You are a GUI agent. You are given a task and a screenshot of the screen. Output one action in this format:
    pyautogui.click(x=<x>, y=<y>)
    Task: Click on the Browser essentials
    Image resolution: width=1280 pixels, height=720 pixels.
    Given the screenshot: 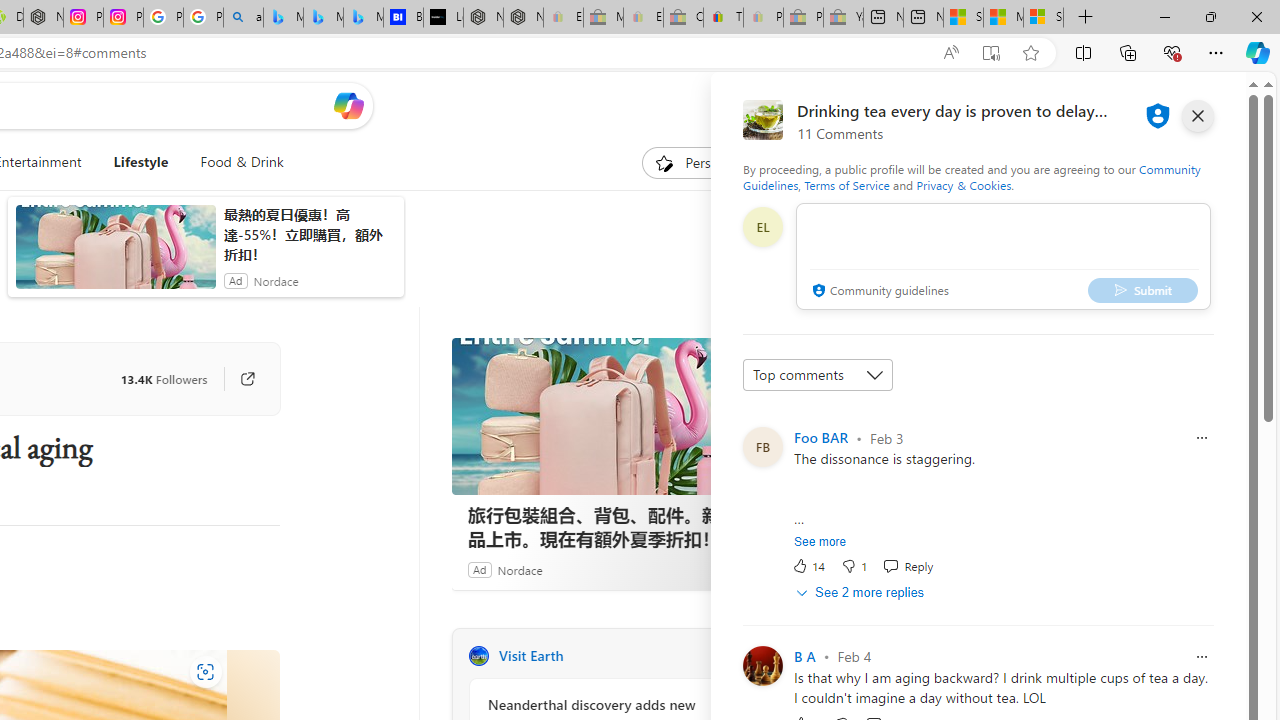 What is the action you would take?
    pyautogui.click(x=1172, y=52)
    